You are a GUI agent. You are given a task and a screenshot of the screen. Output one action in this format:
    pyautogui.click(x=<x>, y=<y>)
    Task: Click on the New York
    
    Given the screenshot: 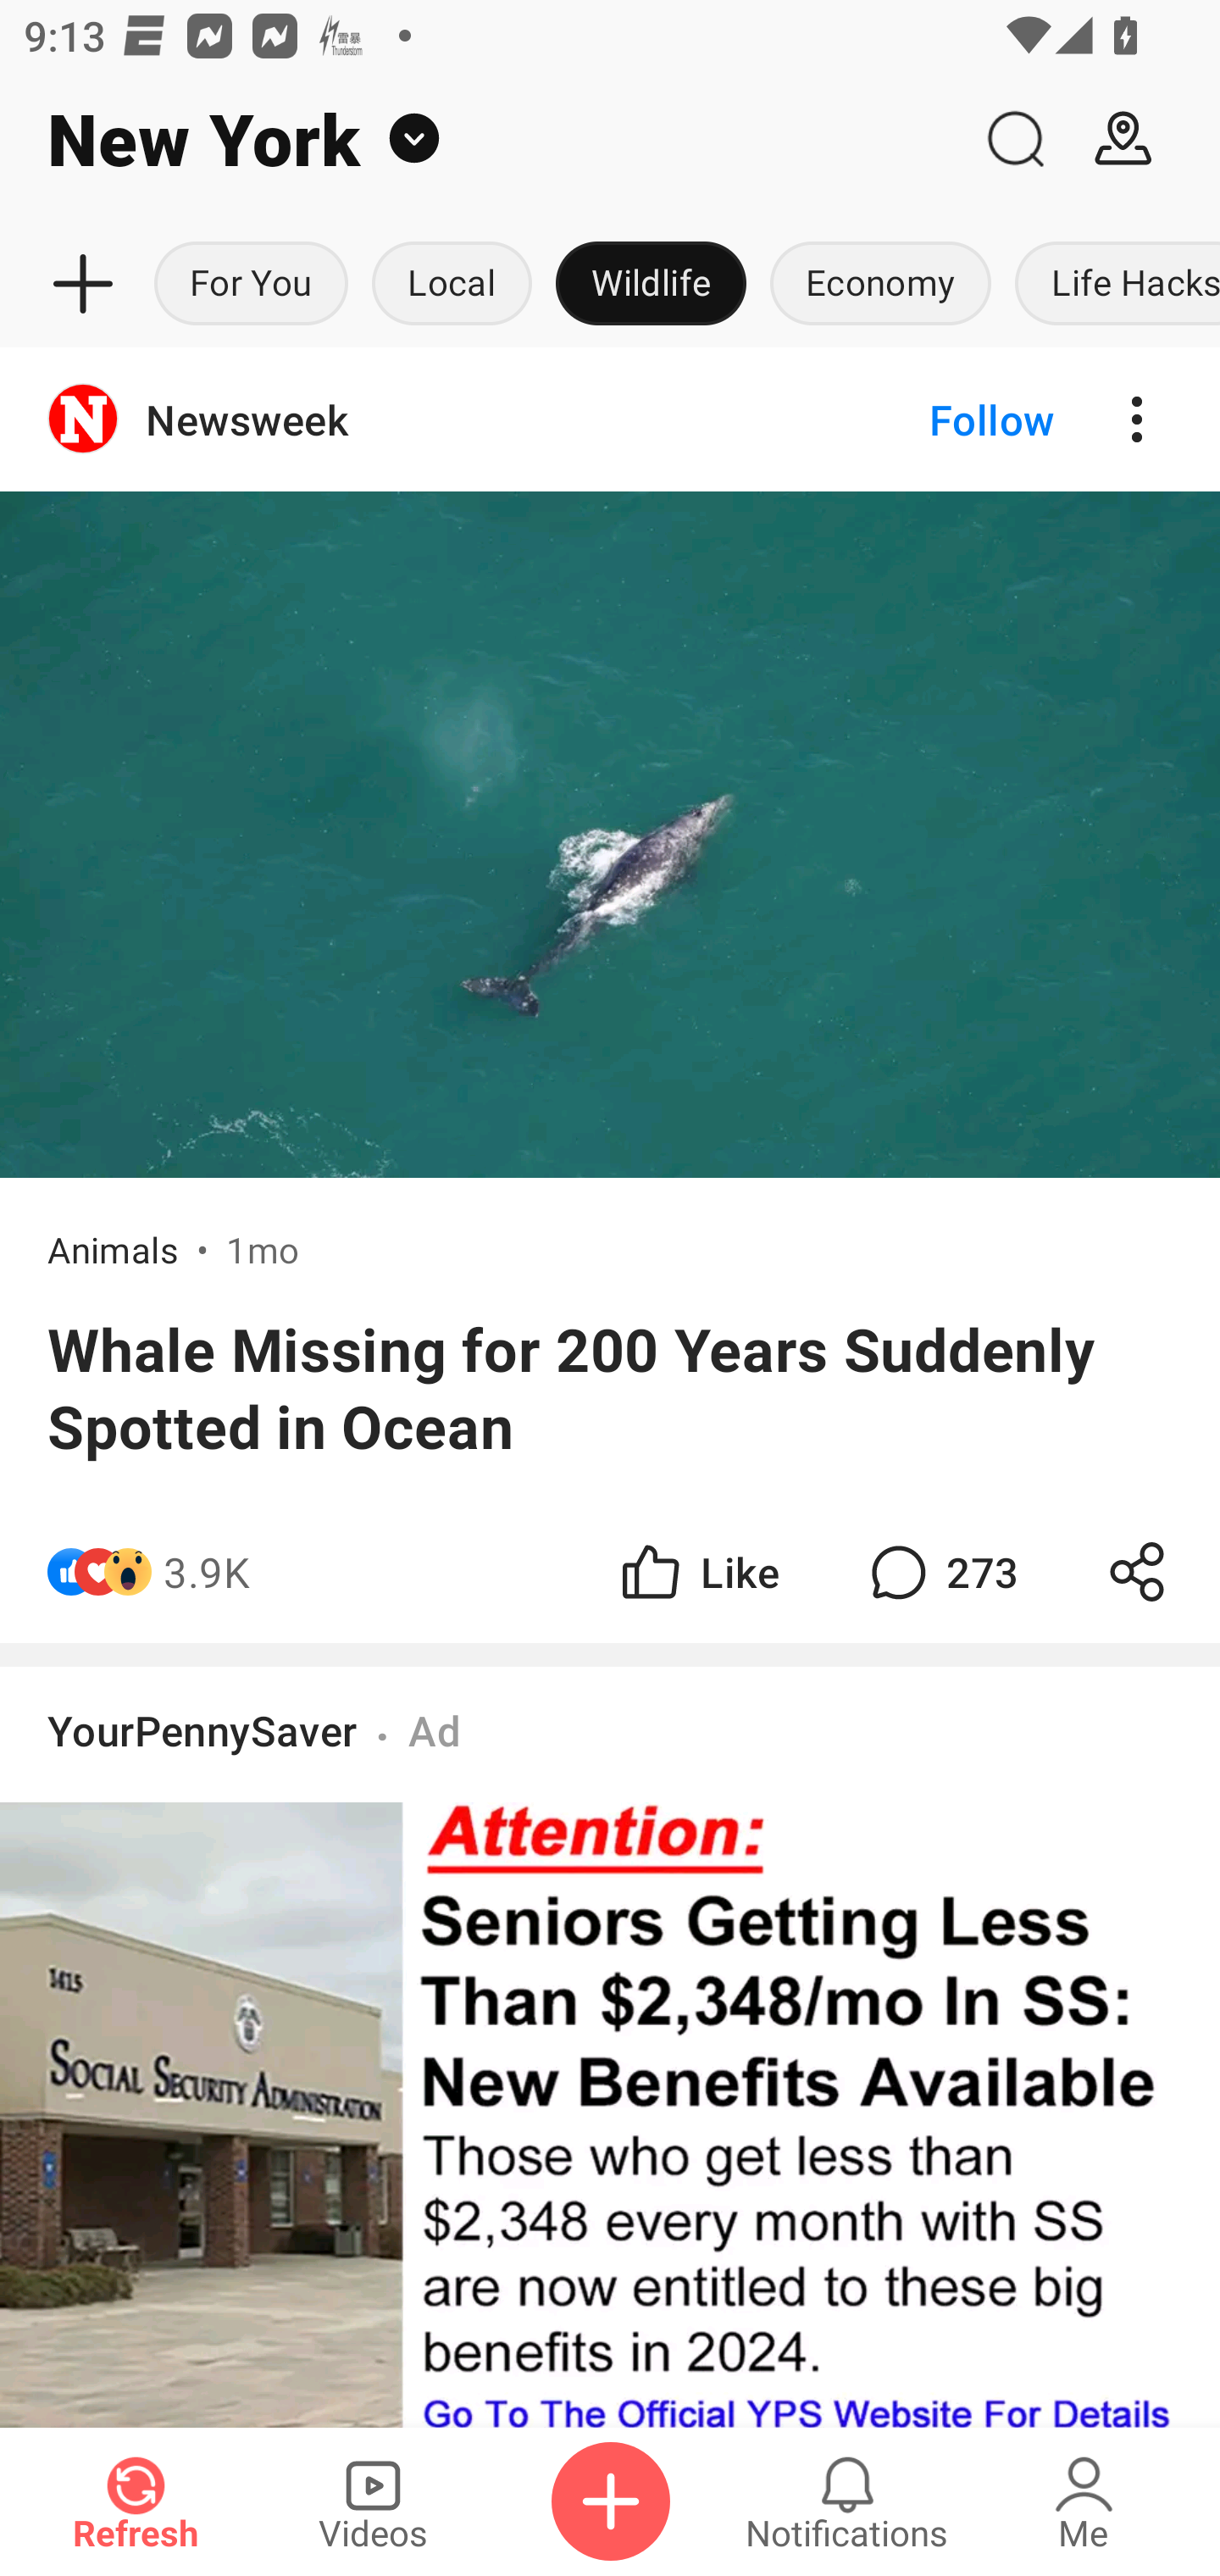 What is the action you would take?
    pyautogui.click(x=480, y=139)
    